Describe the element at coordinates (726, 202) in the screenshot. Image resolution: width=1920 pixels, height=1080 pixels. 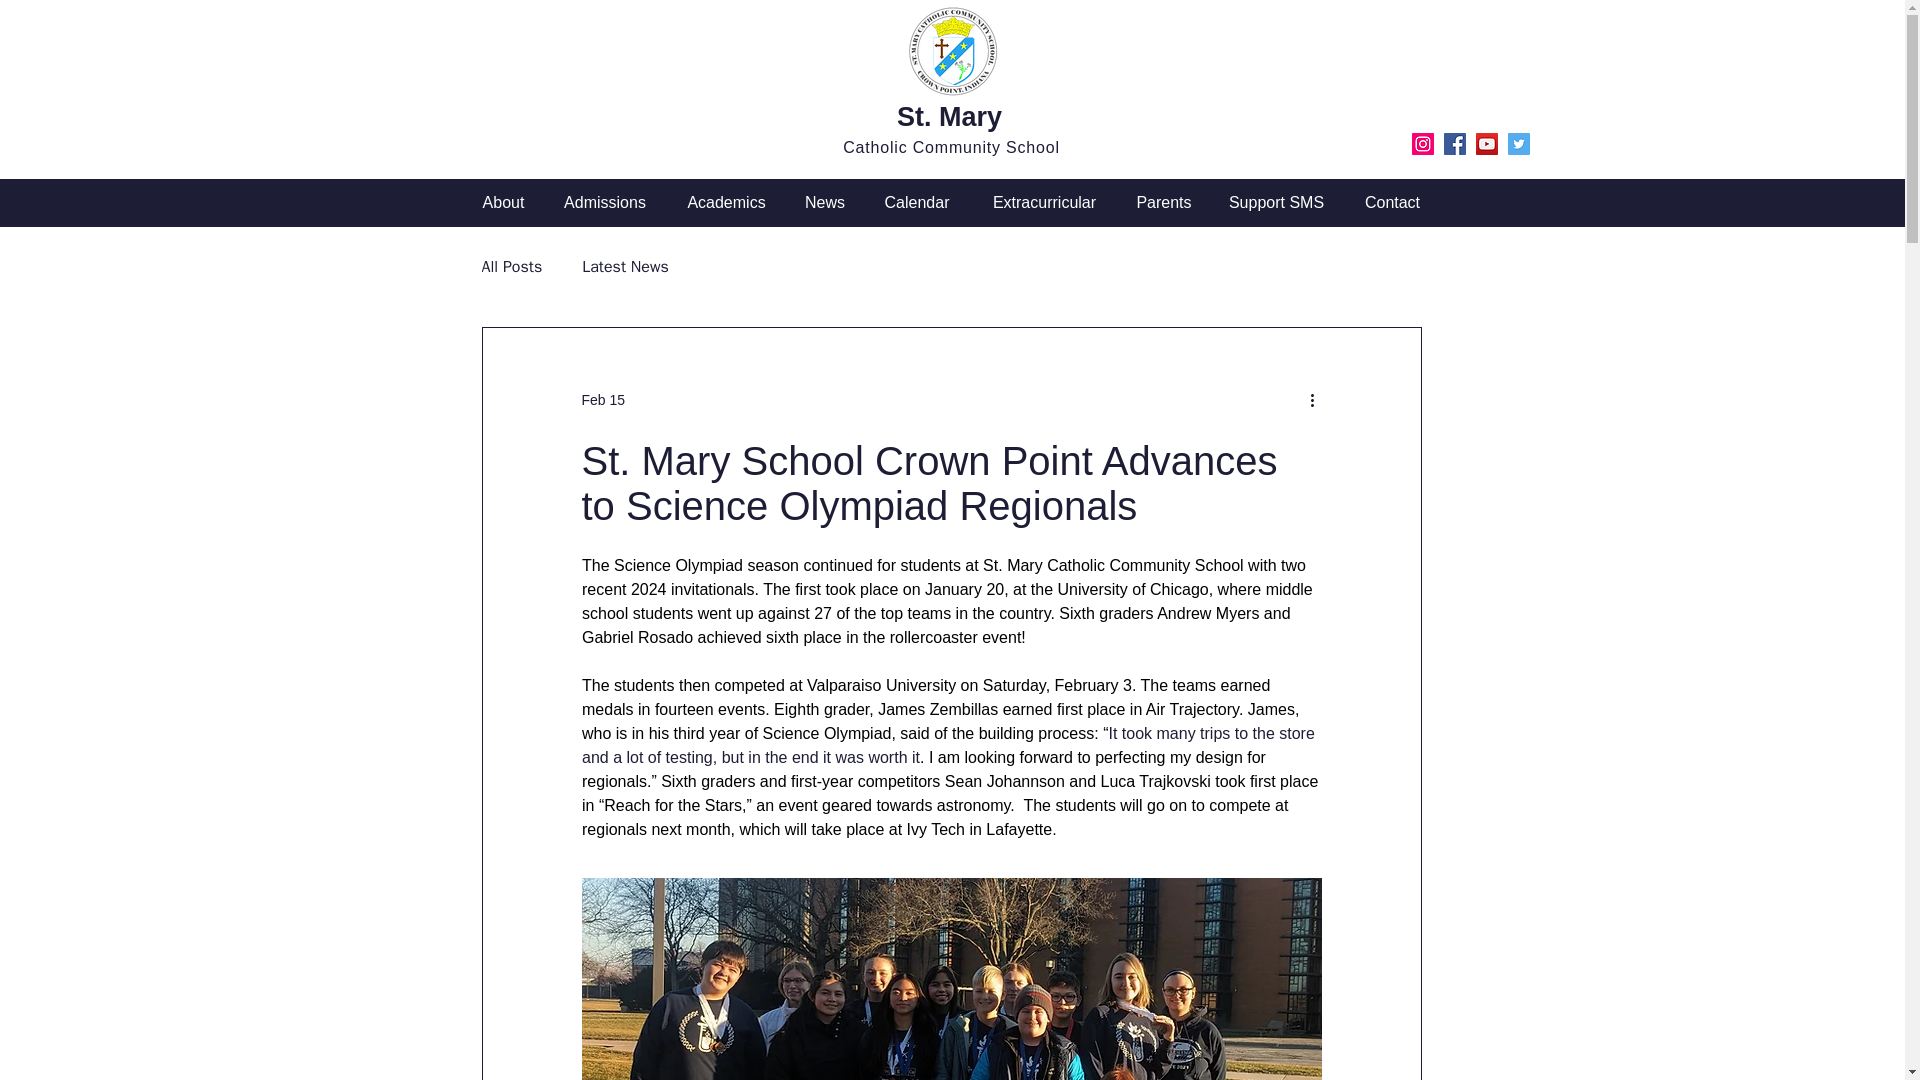
I see `Academics` at that location.